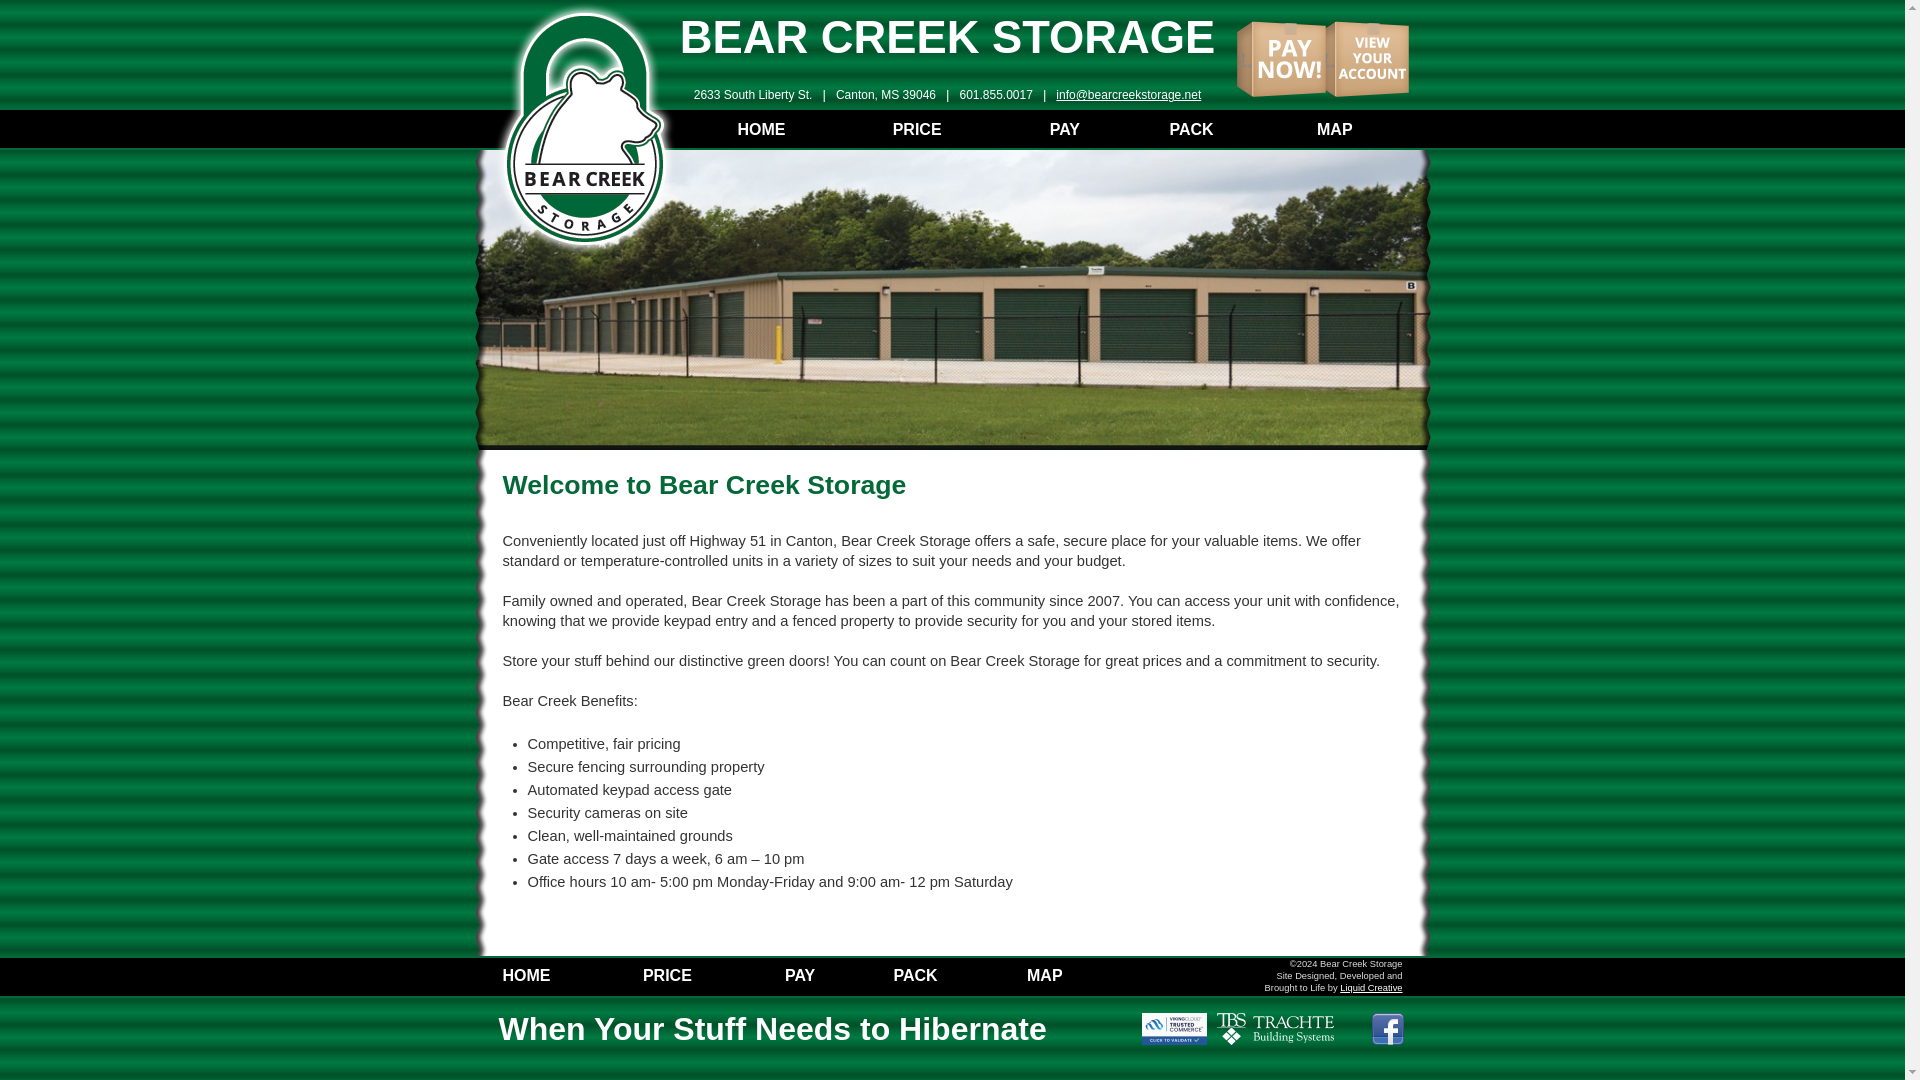 This screenshot has height=1080, width=1920. Describe the element at coordinates (917, 129) in the screenshot. I see `PRICE` at that location.